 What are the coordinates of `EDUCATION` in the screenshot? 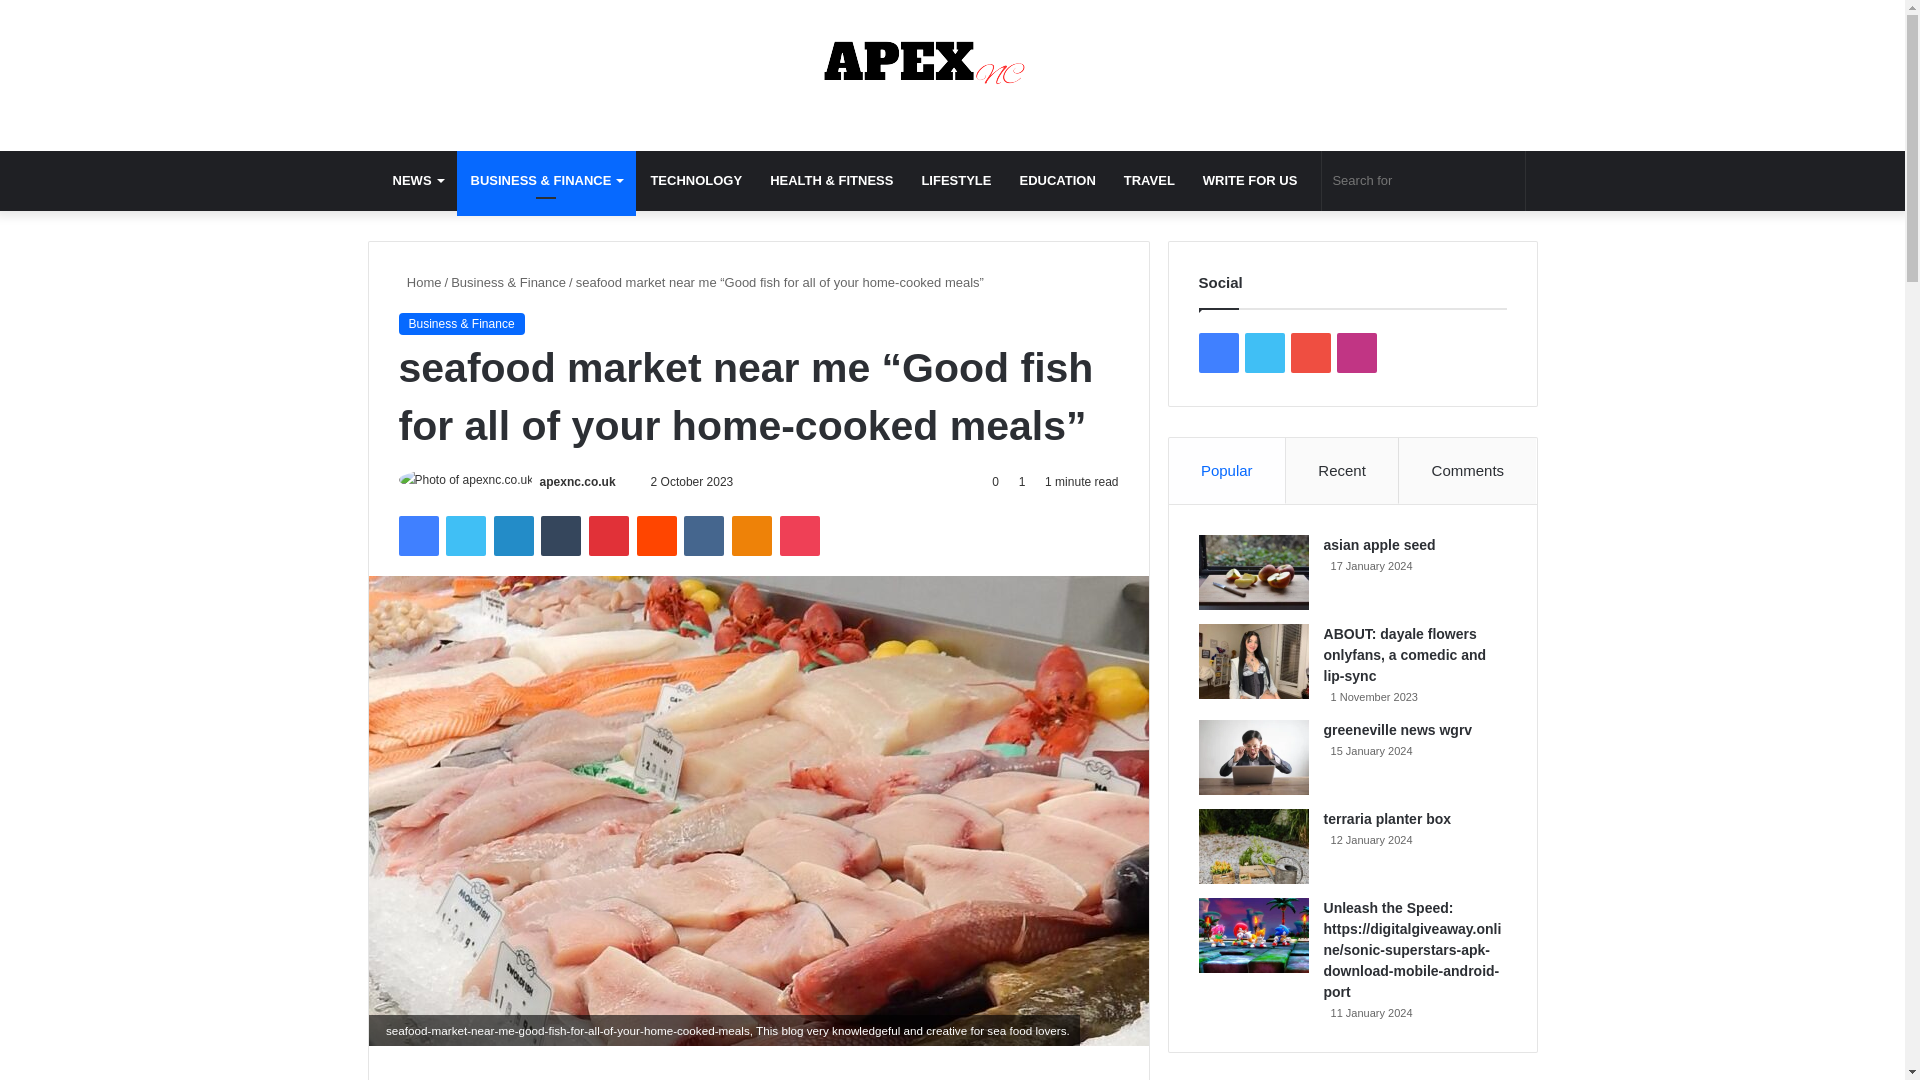 It's located at (1056, 180).